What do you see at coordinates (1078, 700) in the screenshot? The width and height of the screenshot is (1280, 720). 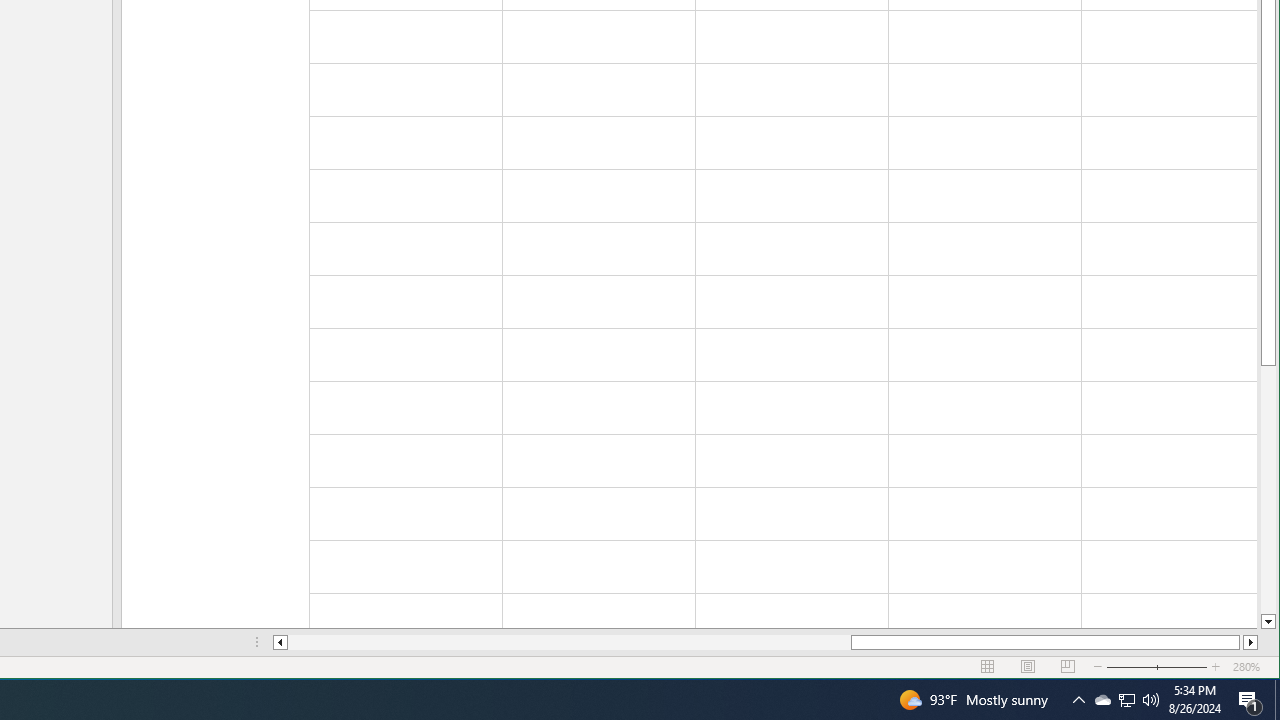 I see `Notification Chevron` at bounding box center [1078, 700].